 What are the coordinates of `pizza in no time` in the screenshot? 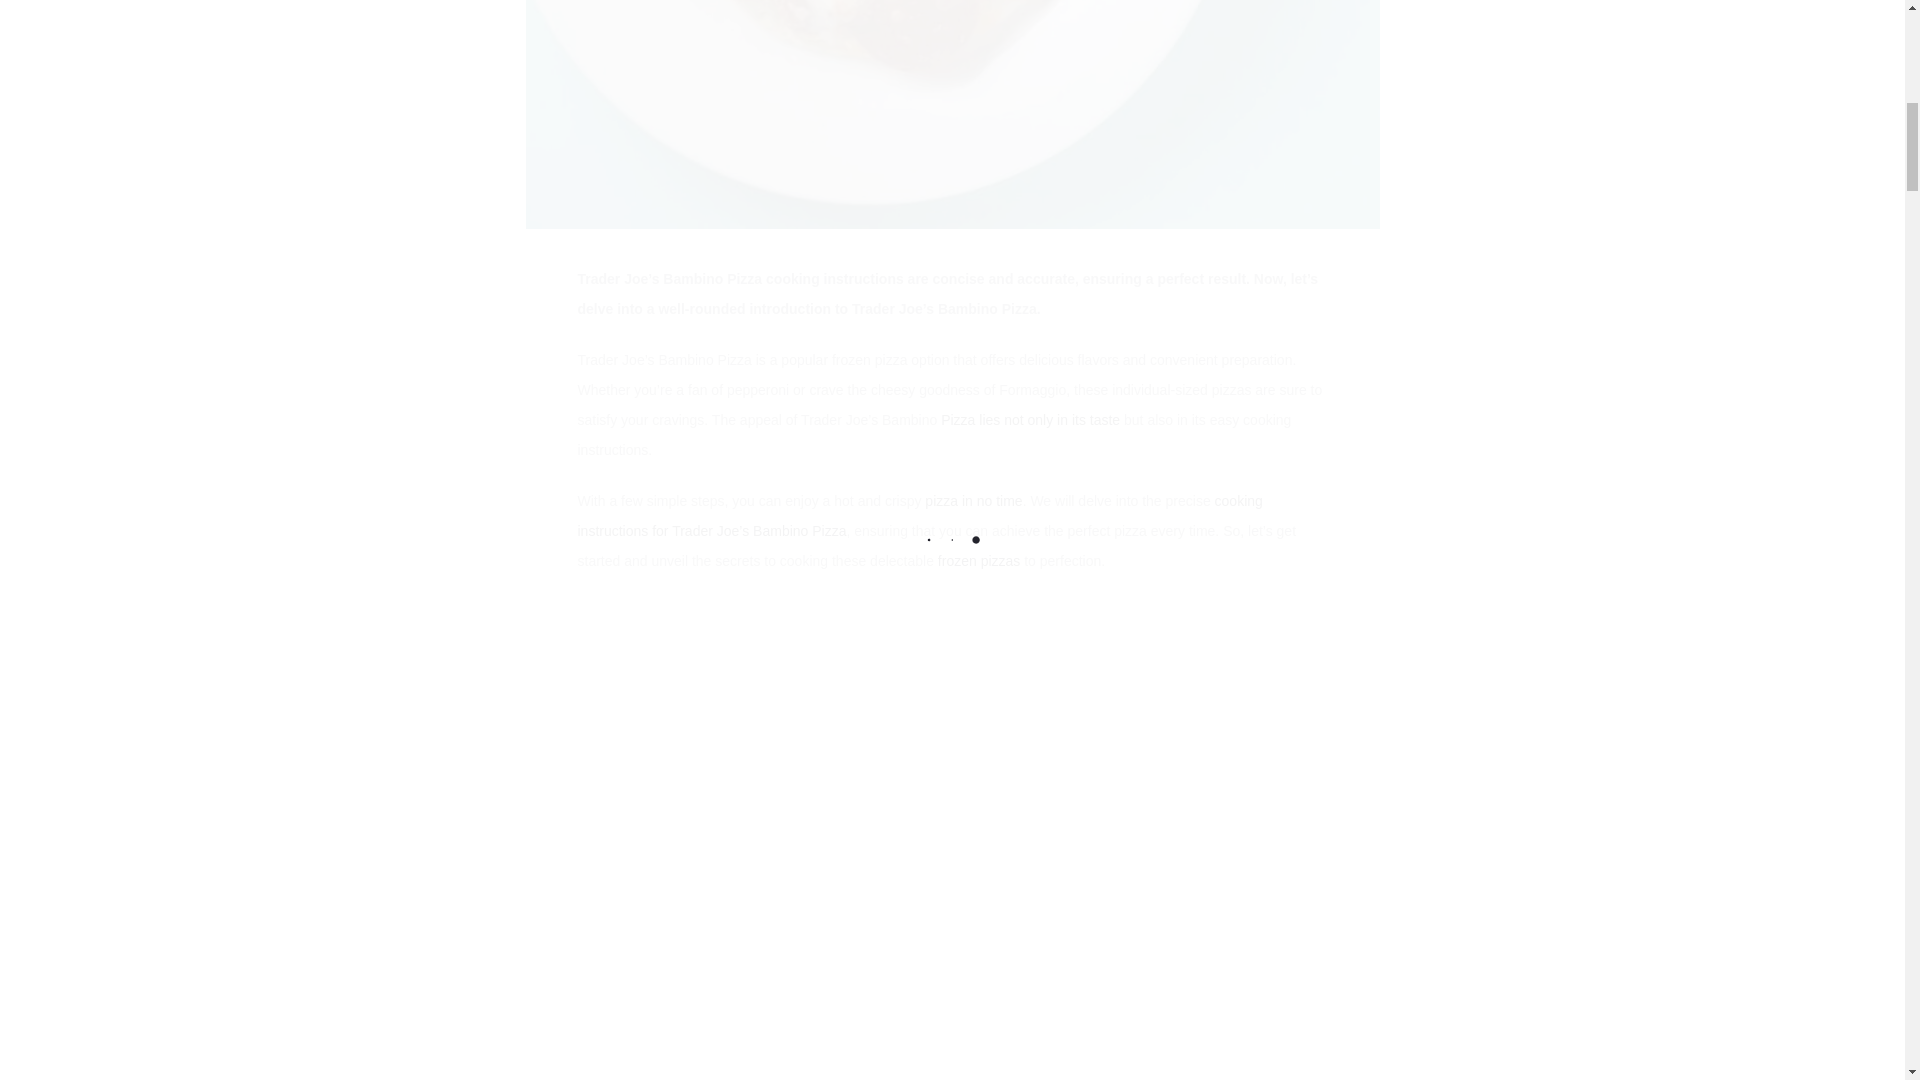 It's located at (973, 500).